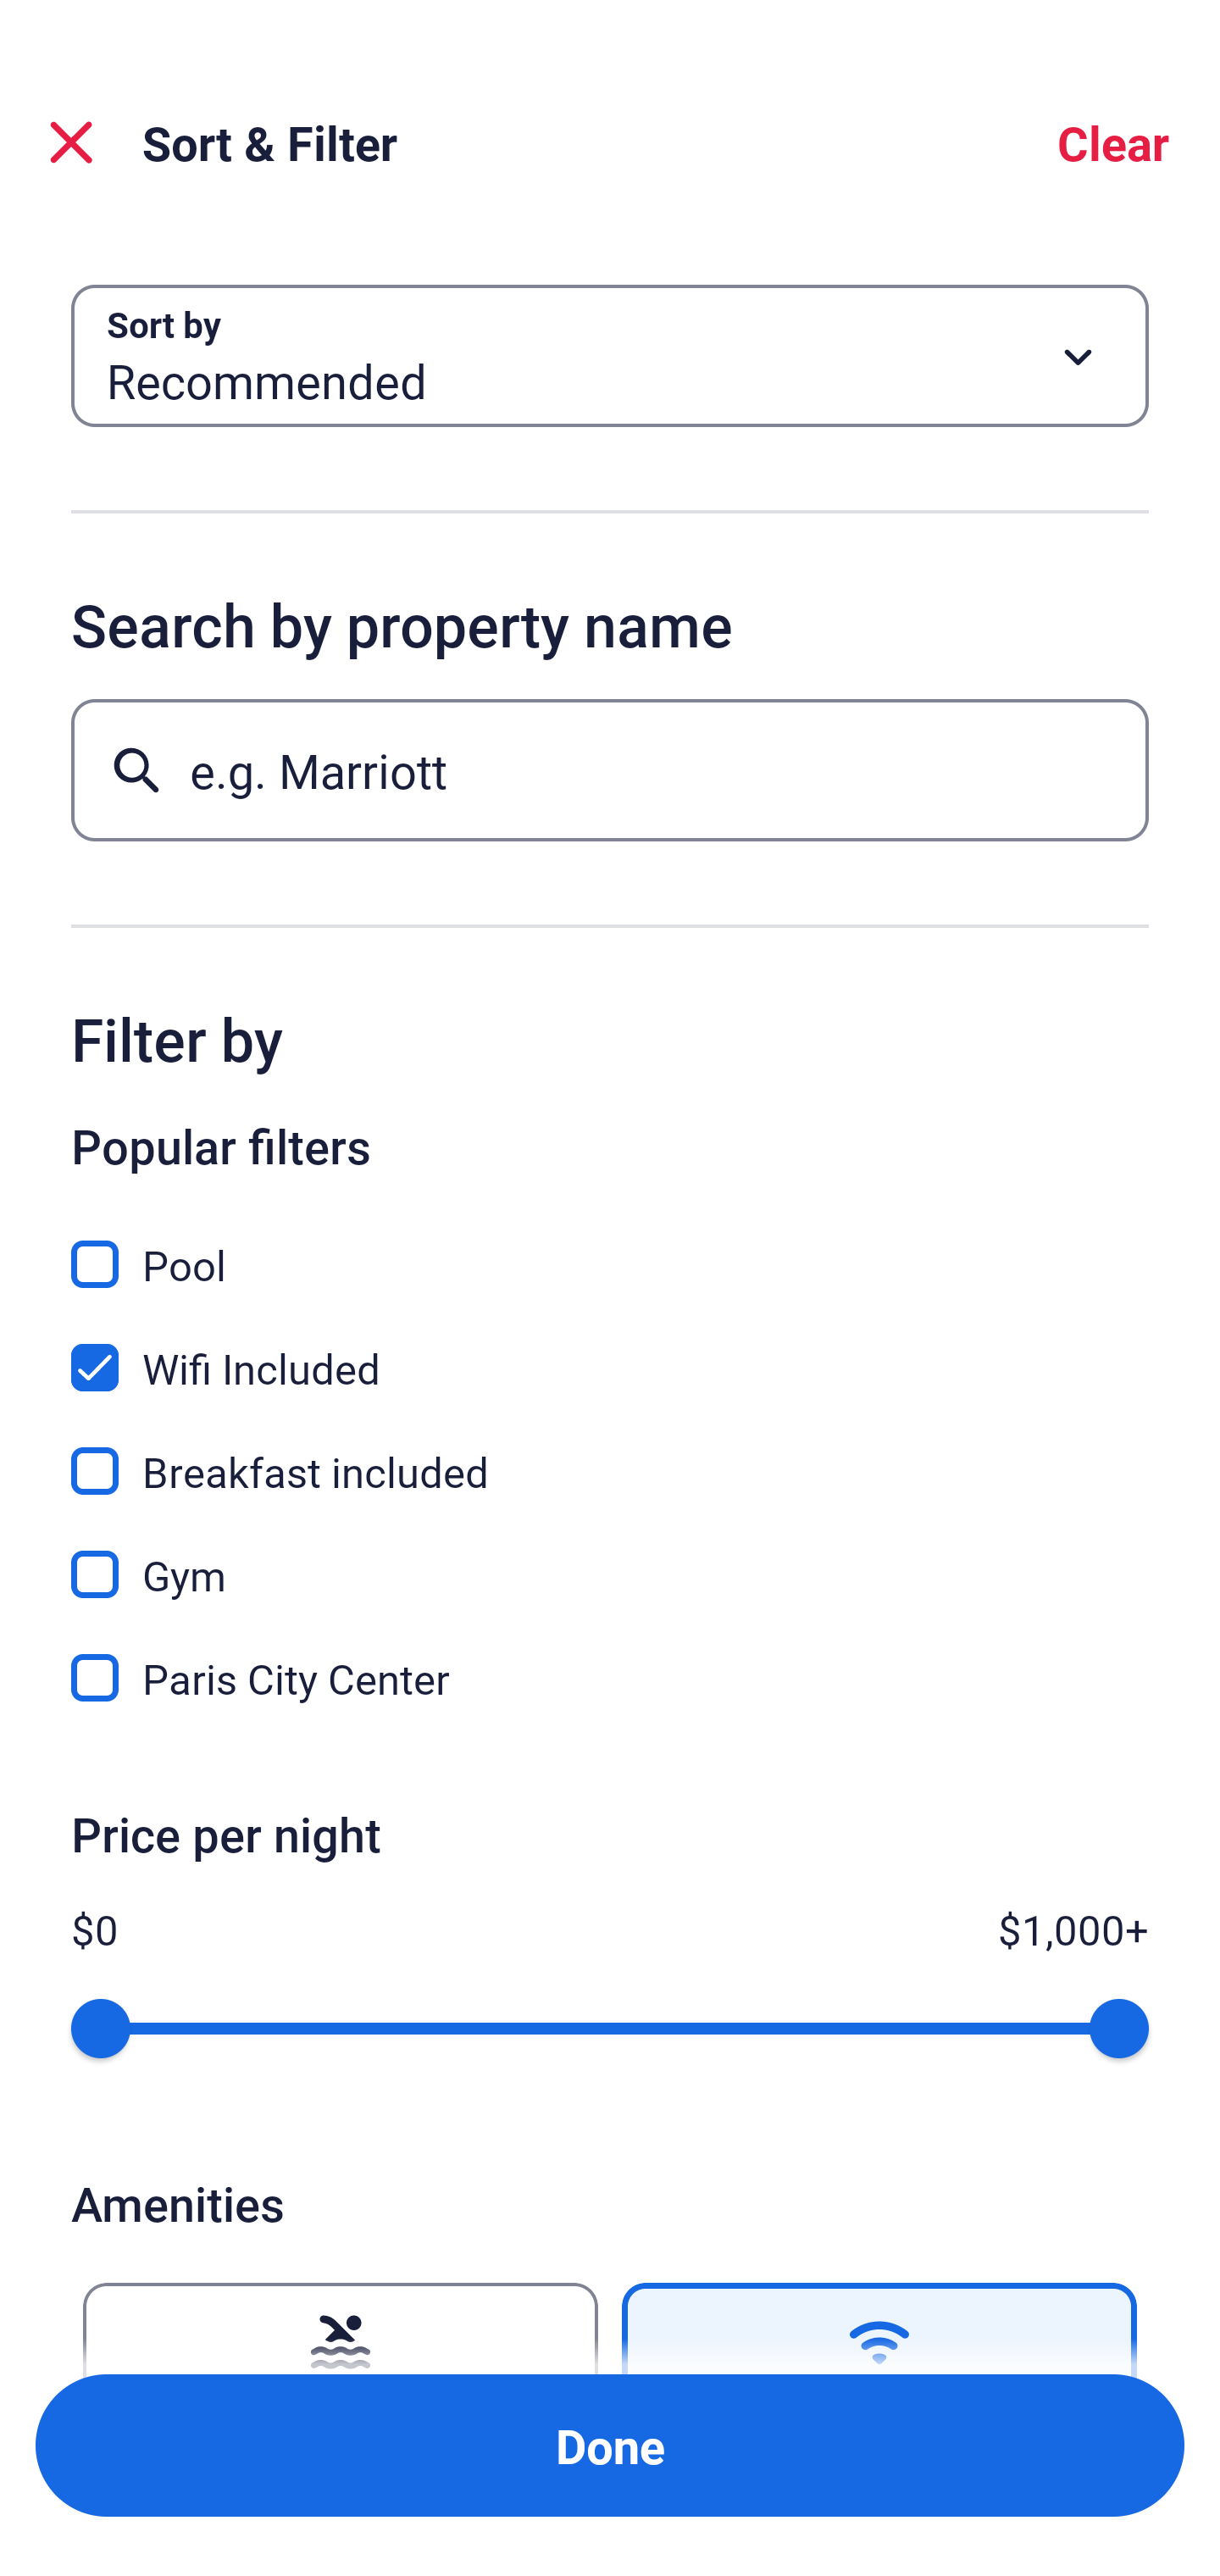 The image size is (1220, 2576). What do you see at coordinates (610, 1556) in the screenshot?
I see `Gym, Gym` at bounding box center [610, 1556].